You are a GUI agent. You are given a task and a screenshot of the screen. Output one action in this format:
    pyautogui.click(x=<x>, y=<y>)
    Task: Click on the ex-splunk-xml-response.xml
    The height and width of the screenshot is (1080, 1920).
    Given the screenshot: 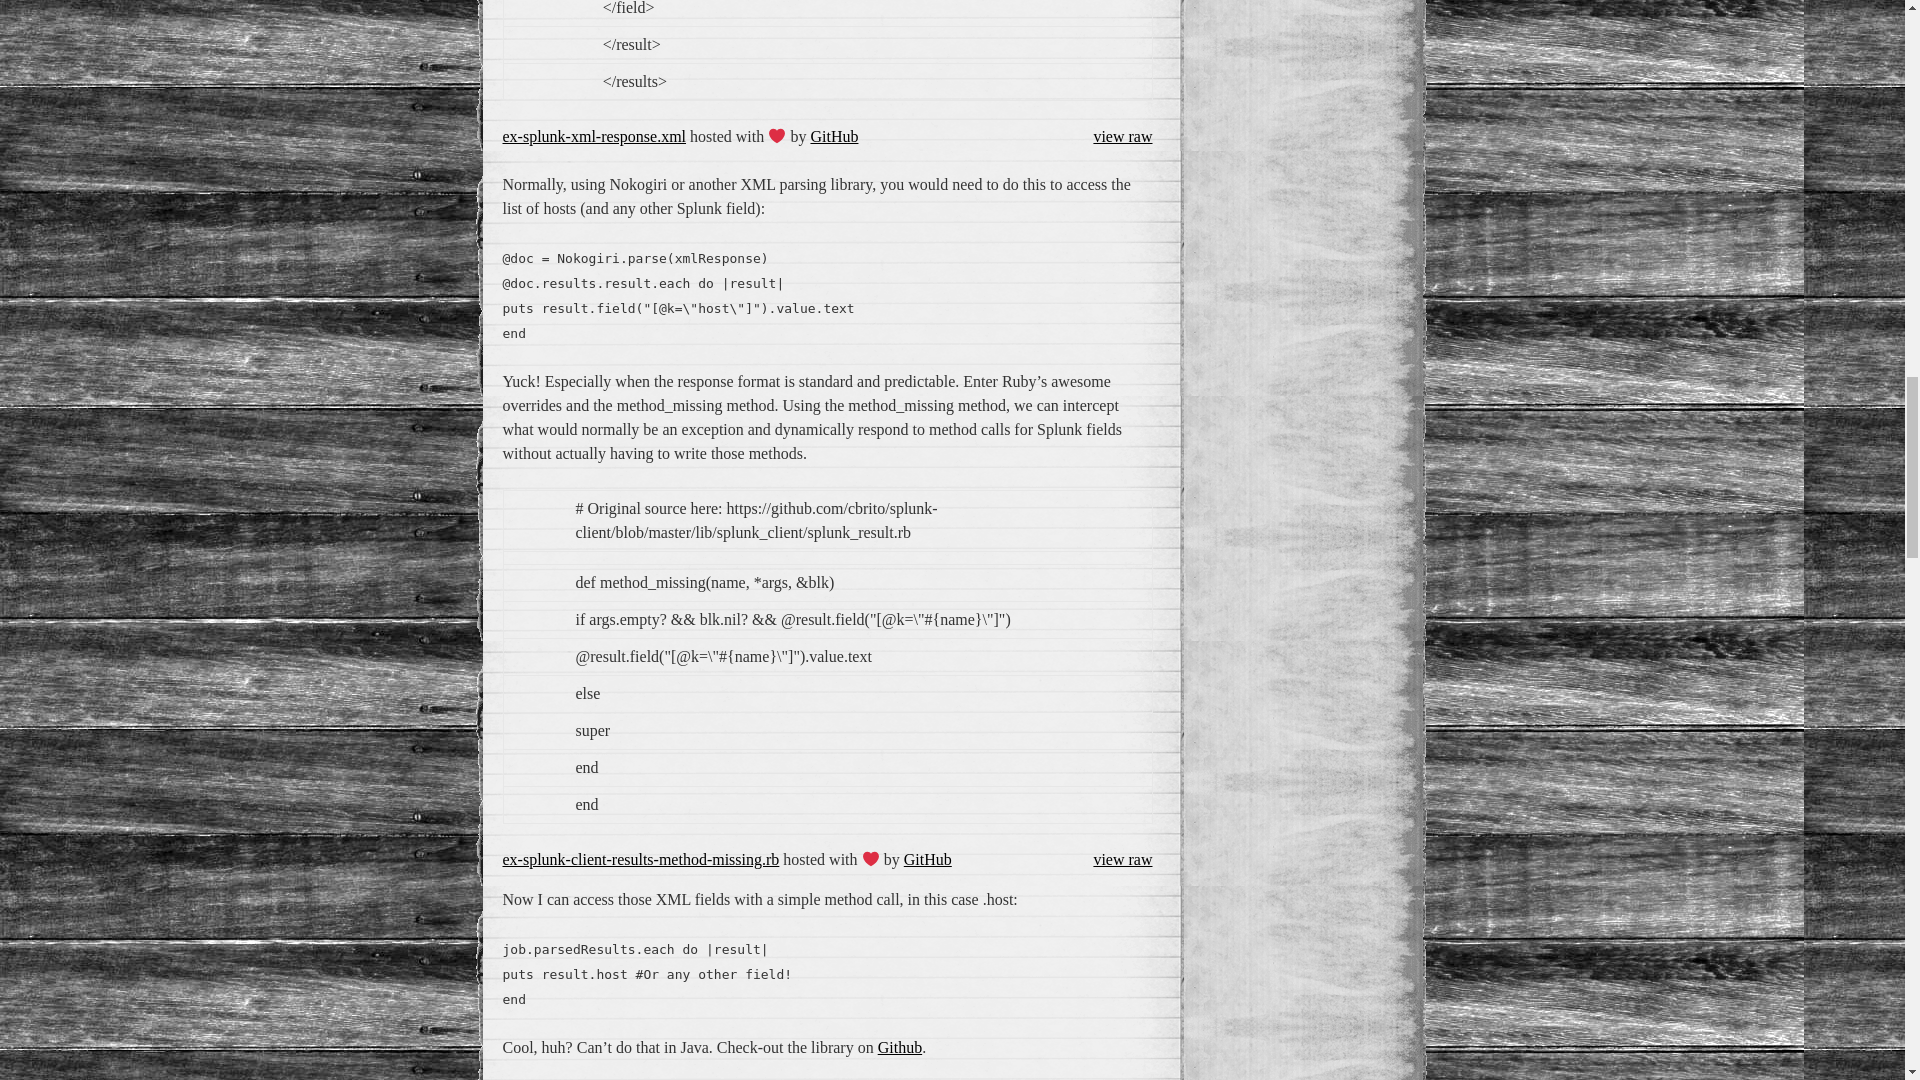 What is the action you would take?
    pyautogui.click(x=593, y=136)
    